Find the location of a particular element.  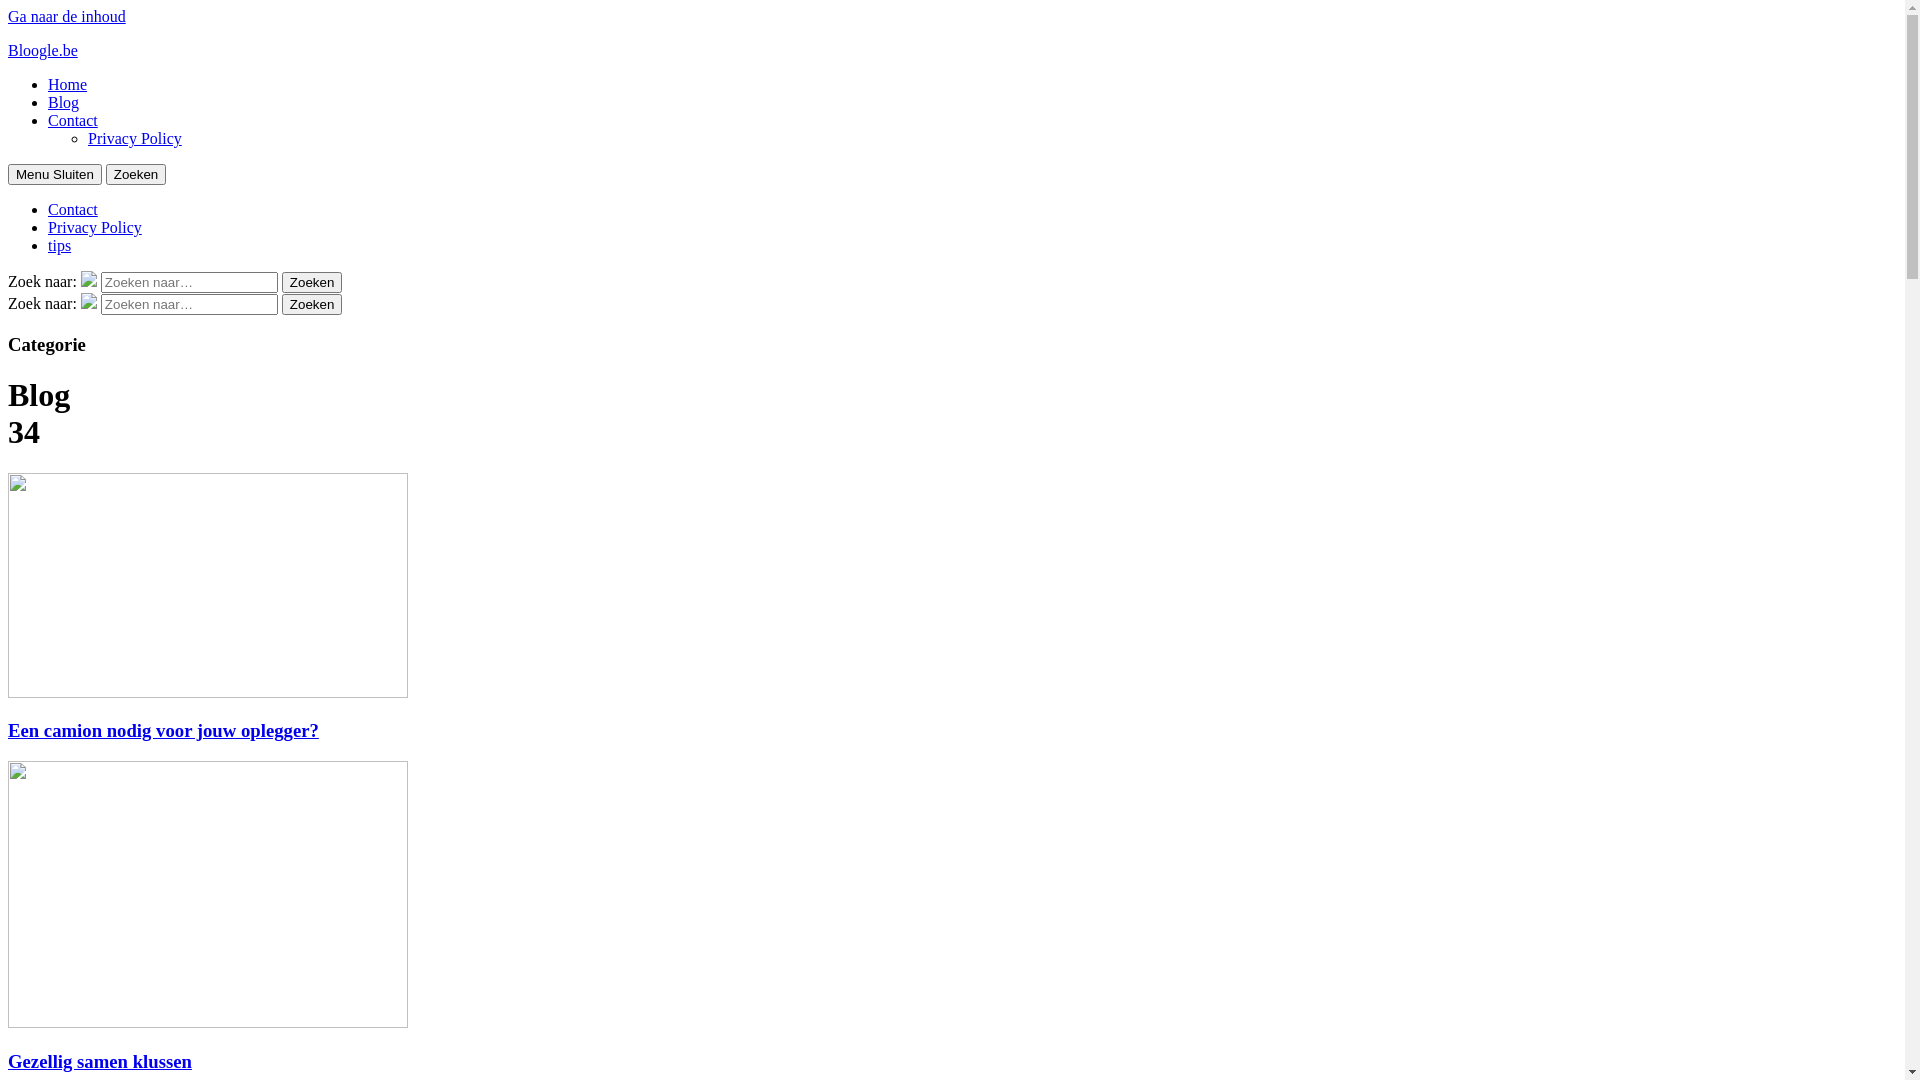

Privacy Policy is located at coordinates (135, 138).